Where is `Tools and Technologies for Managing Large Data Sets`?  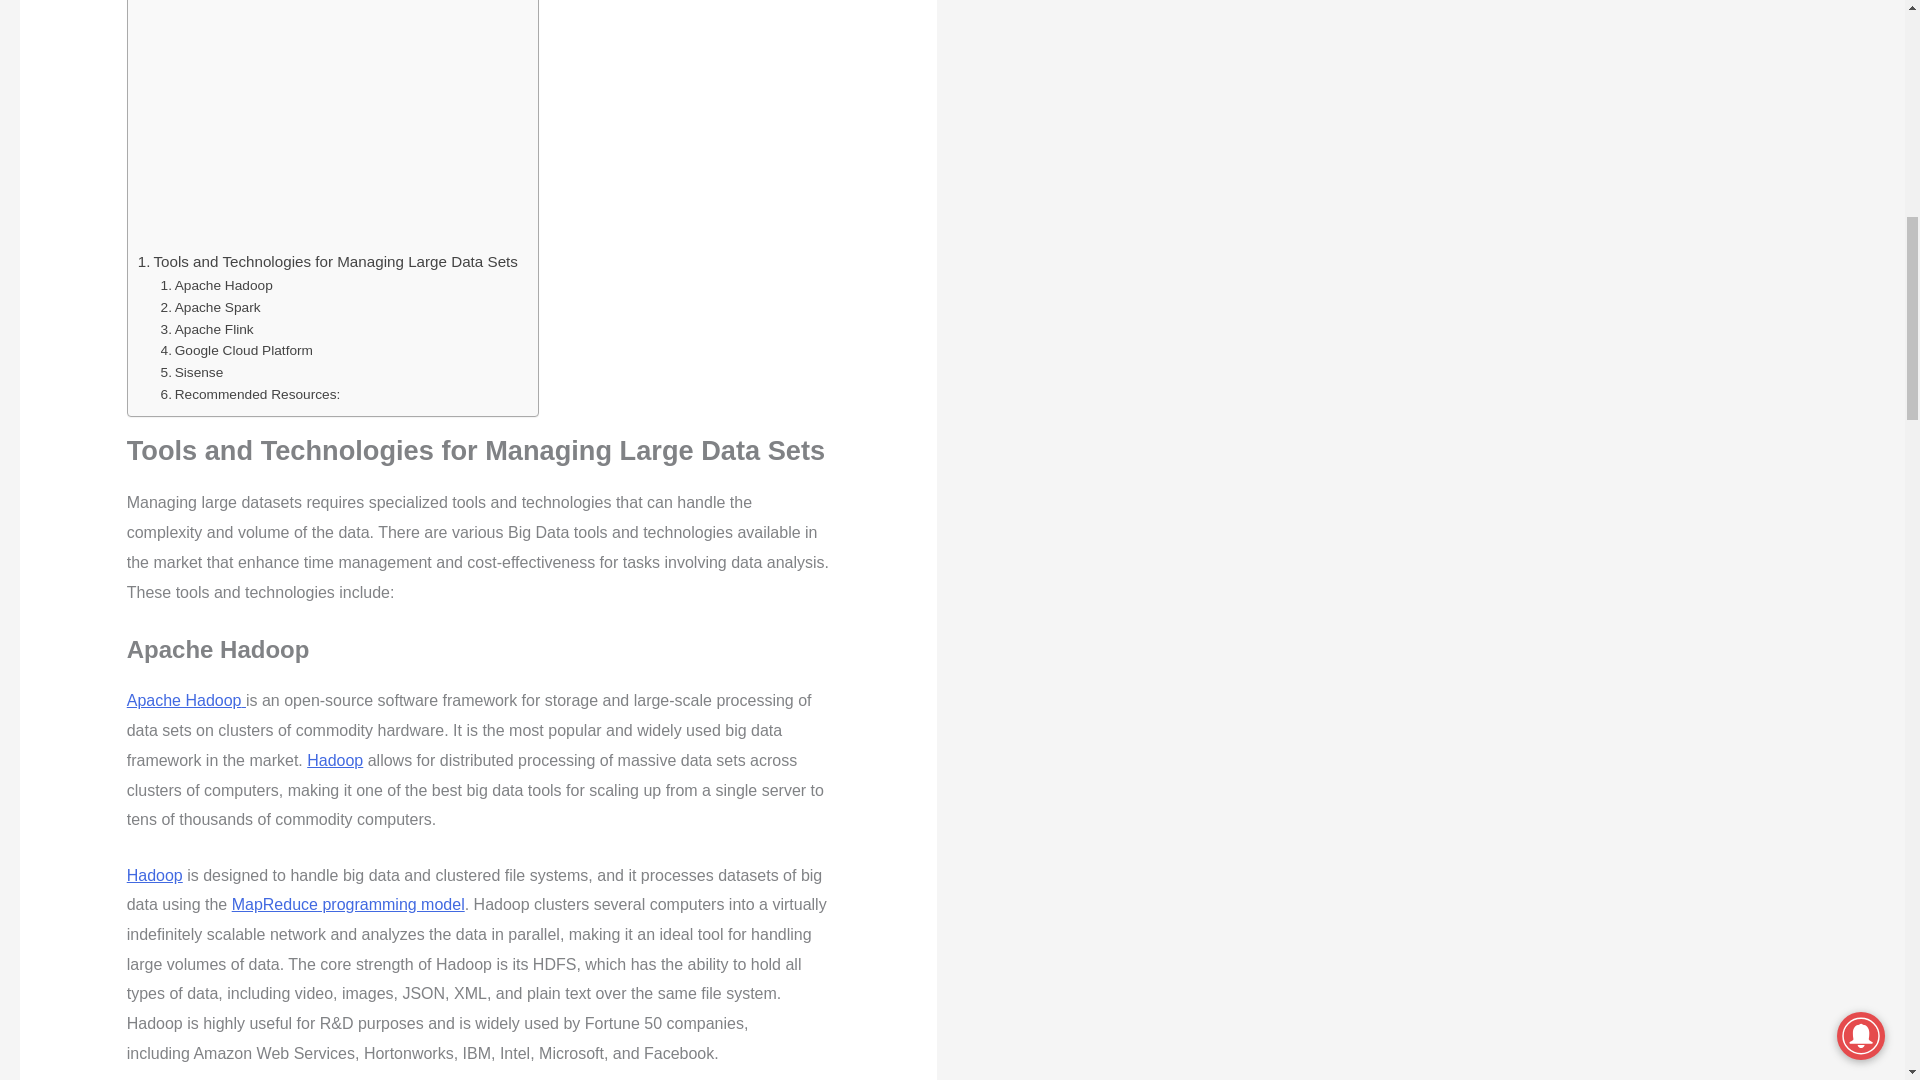
Tools and Technologies for Managing Large Data Sets is located at coordinates (328, 262).